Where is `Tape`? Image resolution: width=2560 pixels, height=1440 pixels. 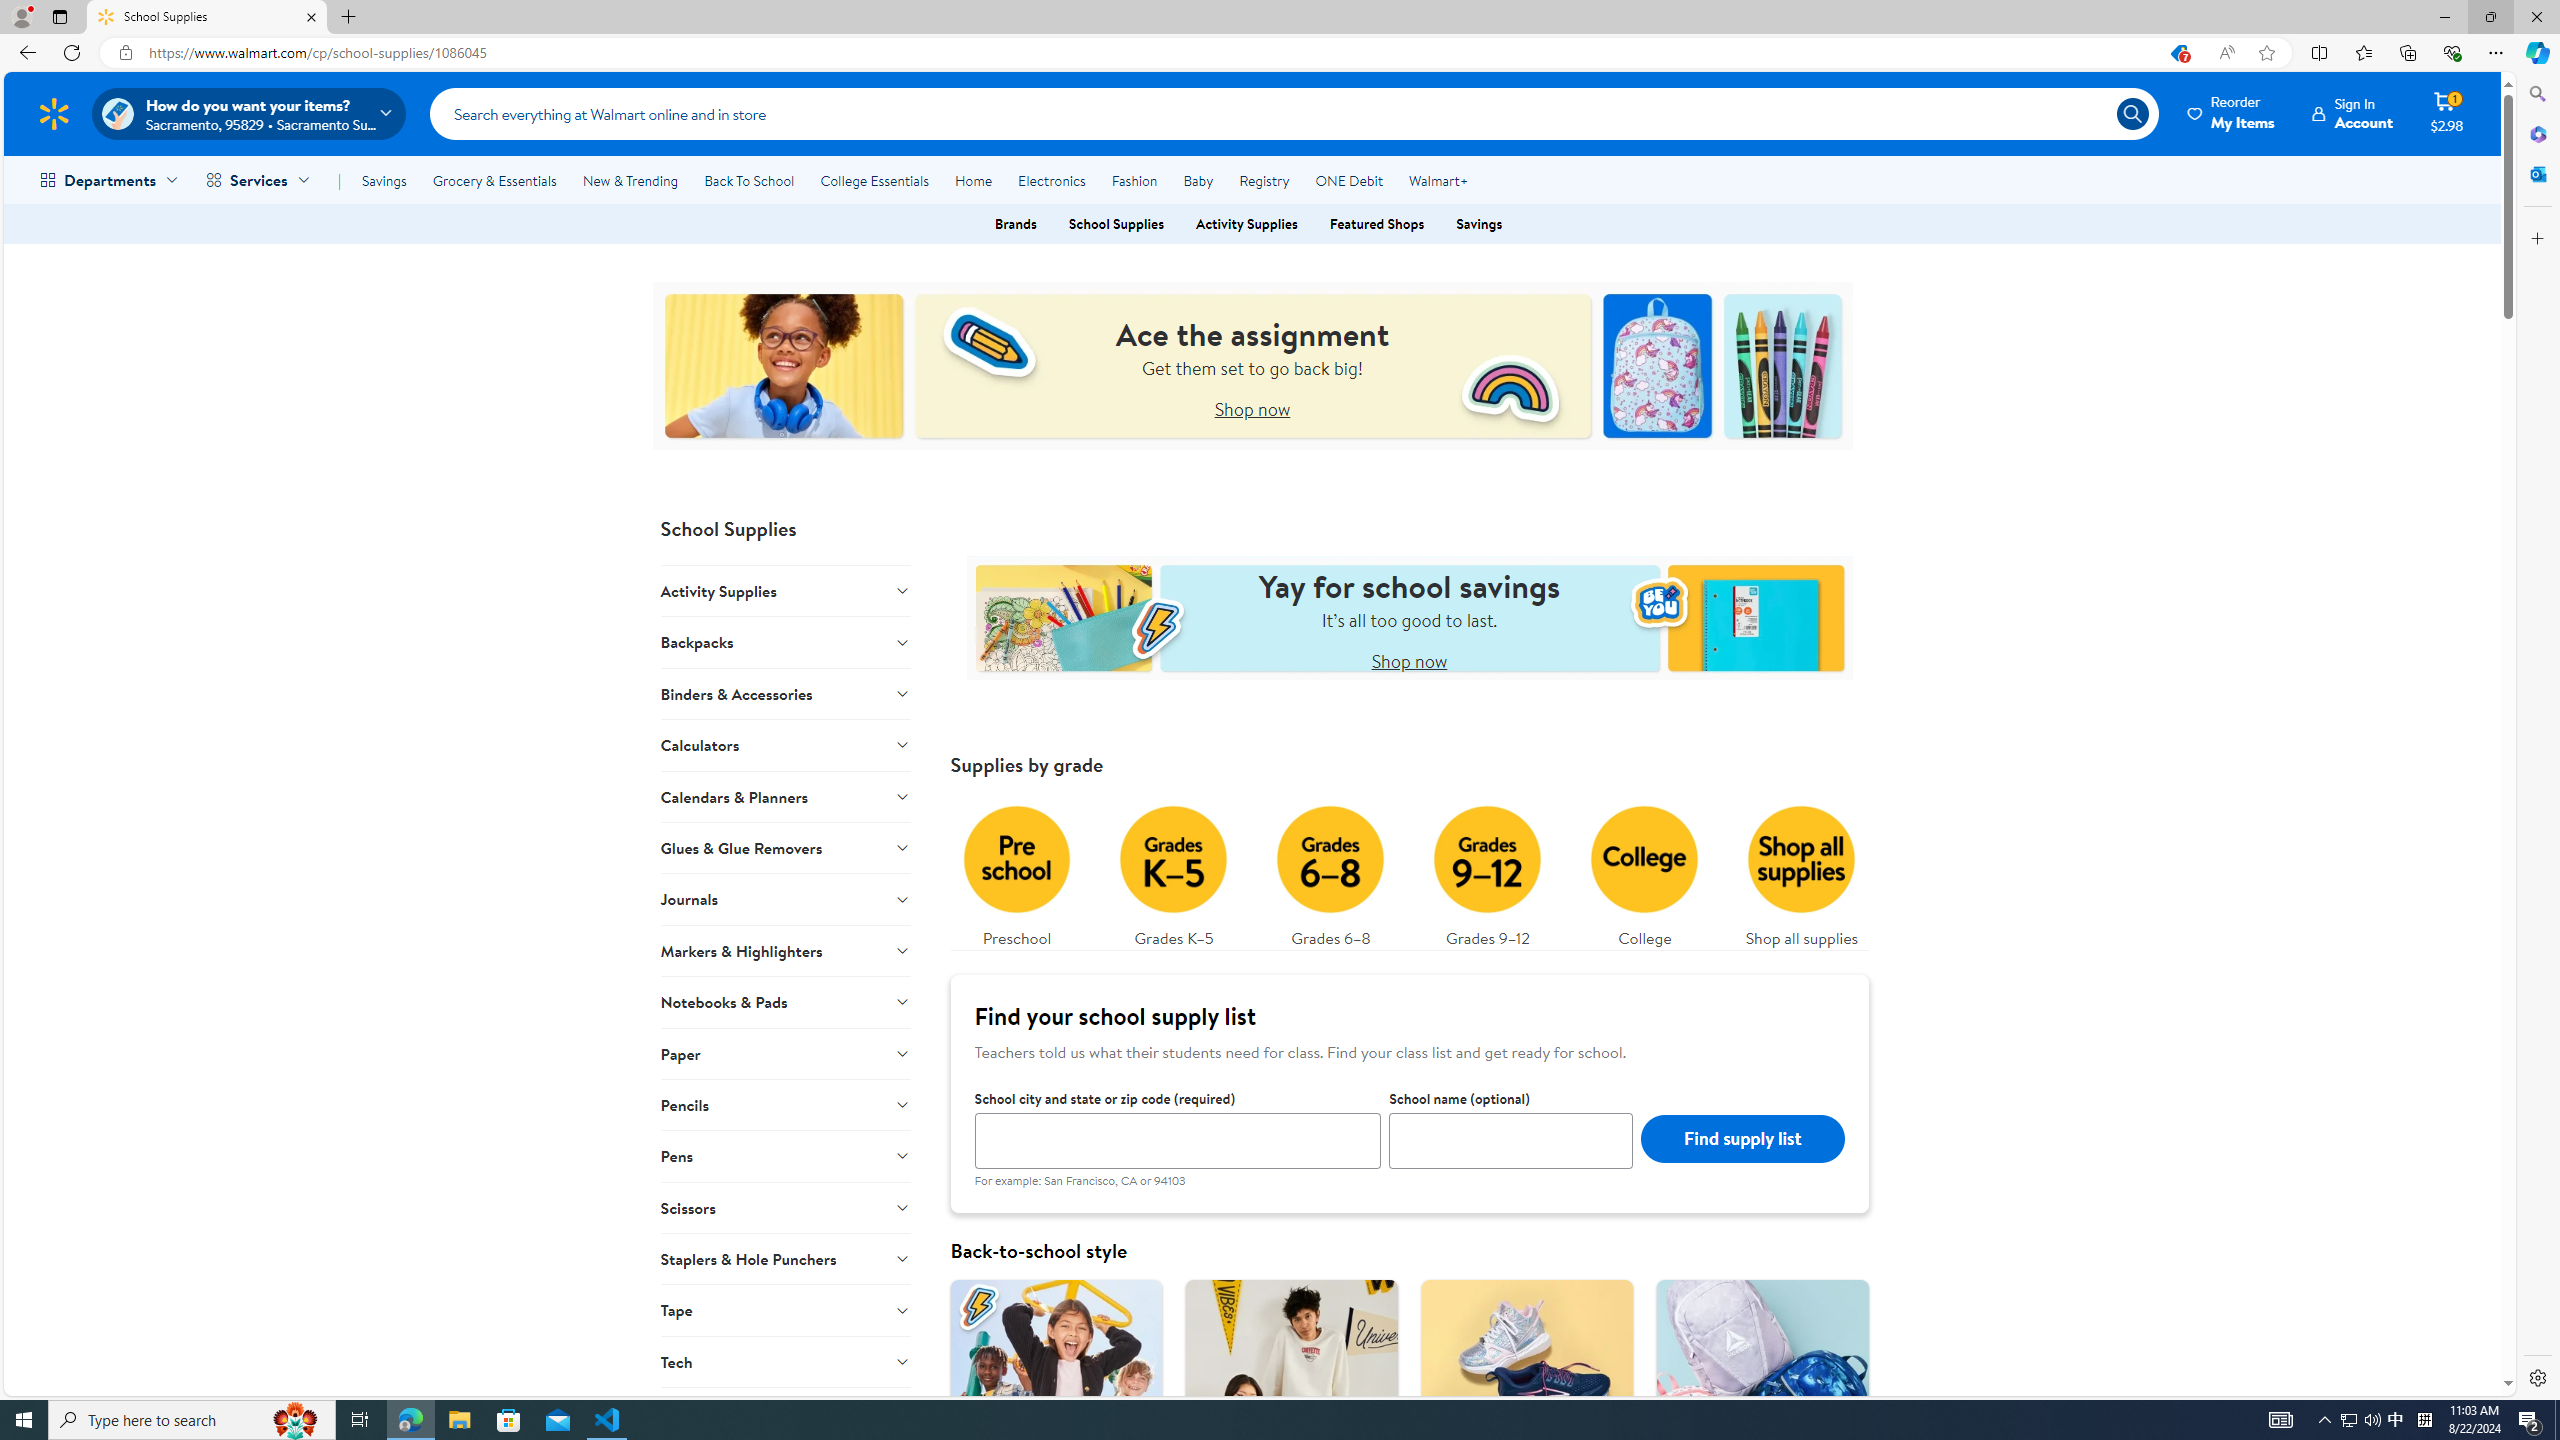
Tape is located at coordinates (786, 1310).